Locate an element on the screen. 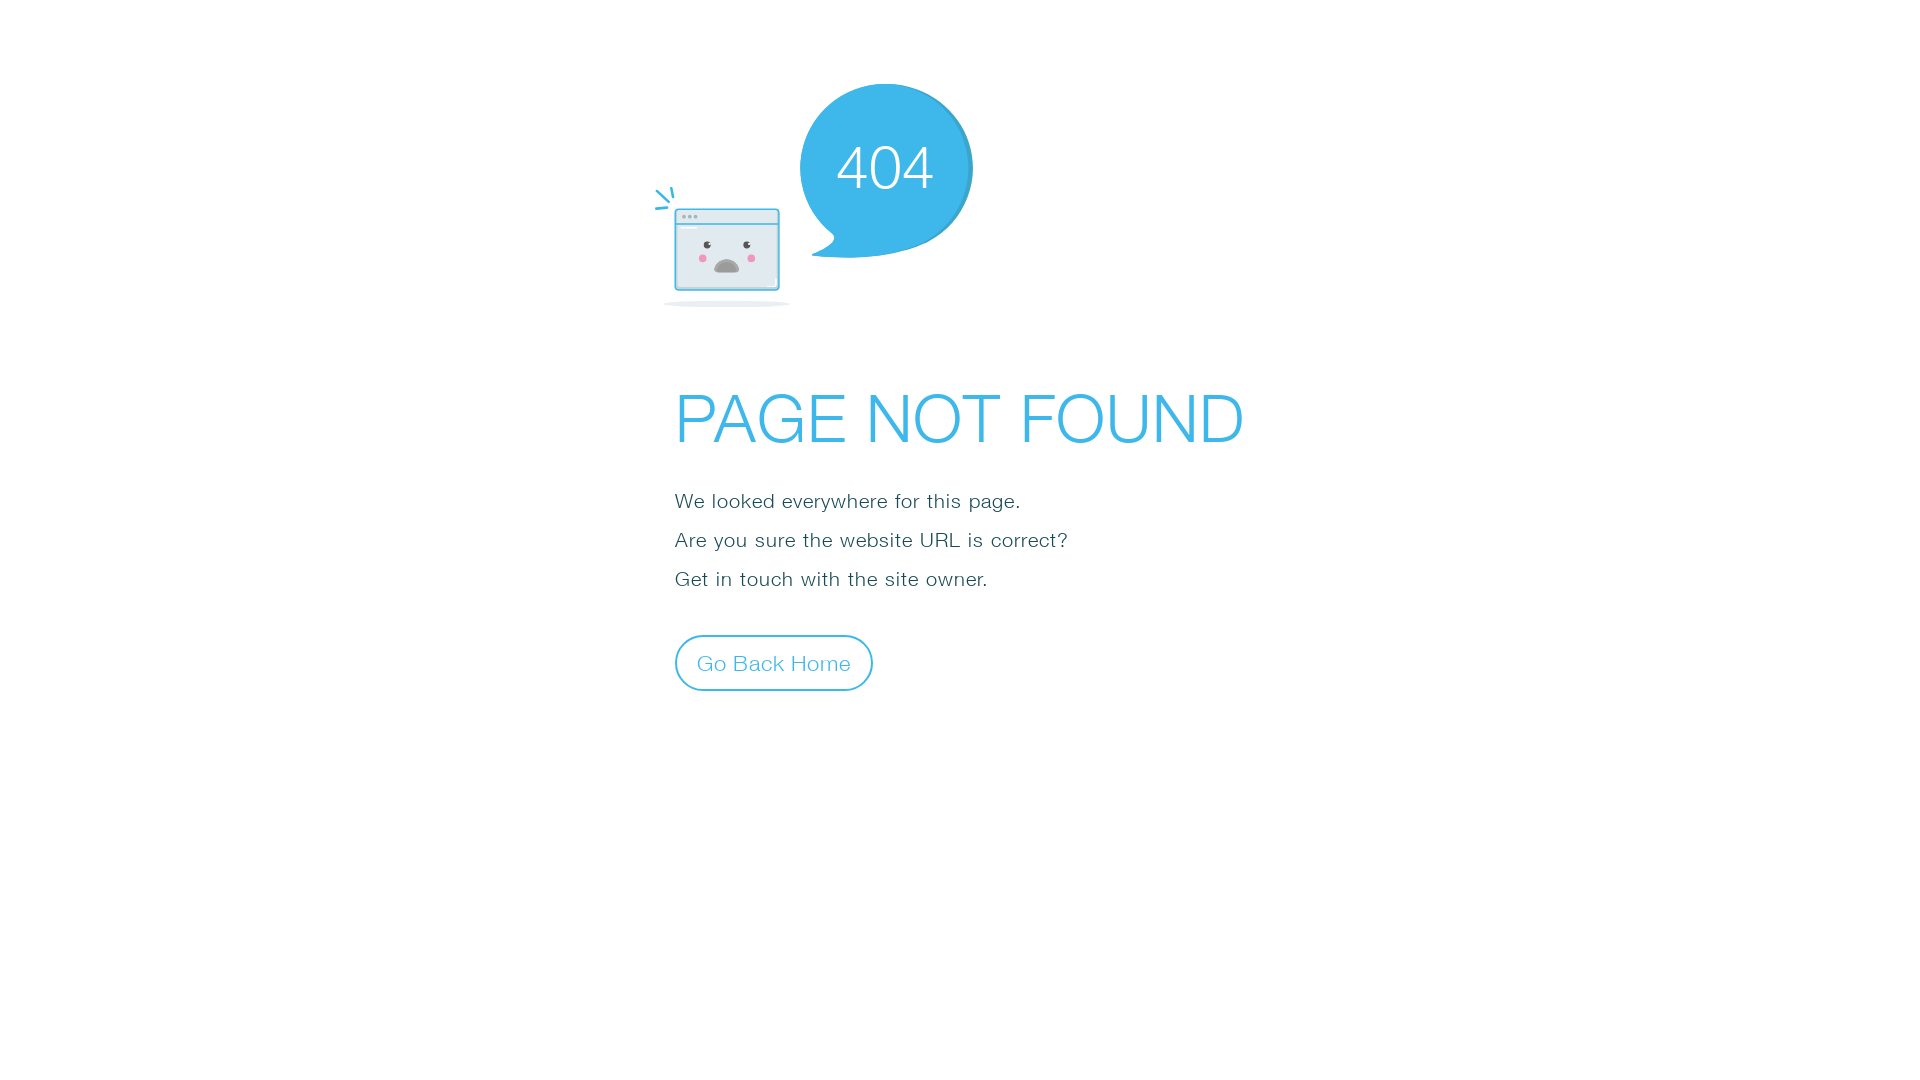  Go Back Home is located at coordinates (774, 662).